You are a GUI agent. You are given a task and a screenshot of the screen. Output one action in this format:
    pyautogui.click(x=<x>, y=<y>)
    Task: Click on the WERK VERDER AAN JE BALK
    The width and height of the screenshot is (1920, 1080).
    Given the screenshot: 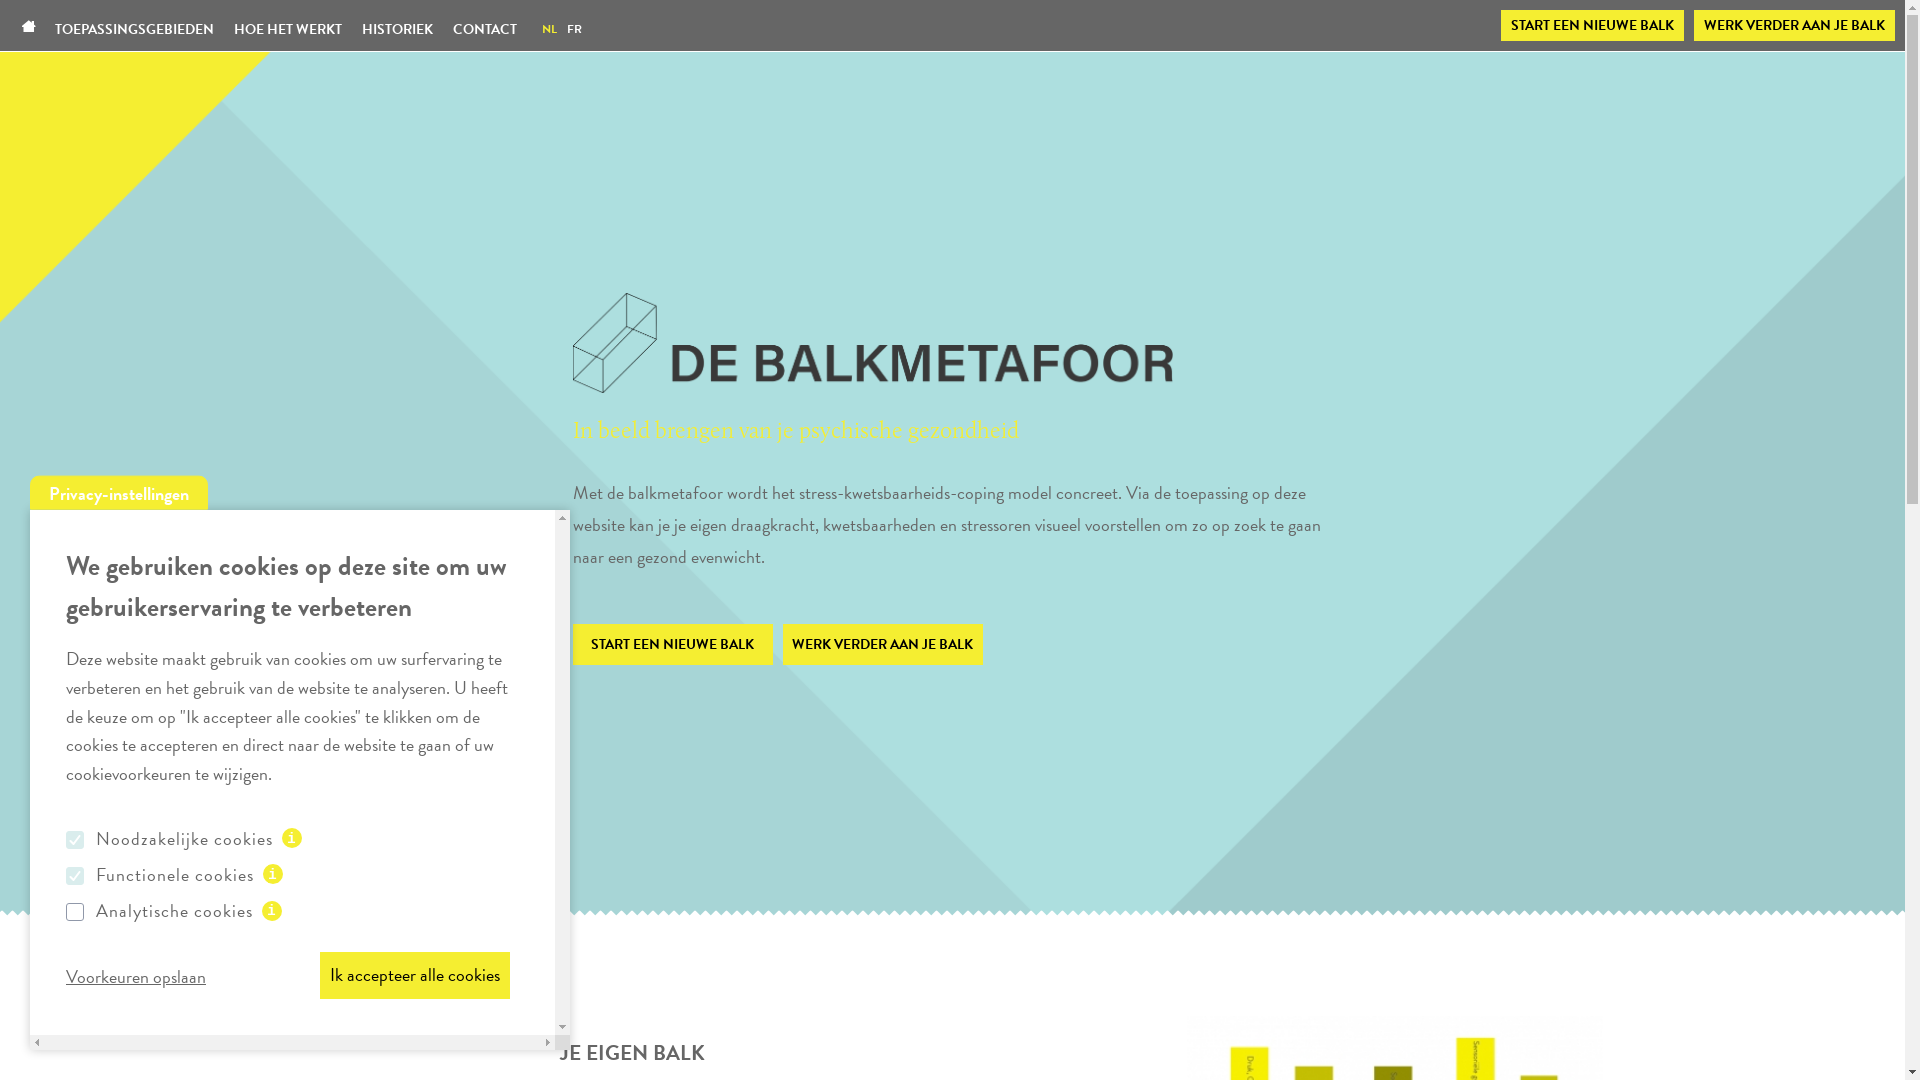 What is the action you would take?
    pyautogui.click(x=882, y=644)
    